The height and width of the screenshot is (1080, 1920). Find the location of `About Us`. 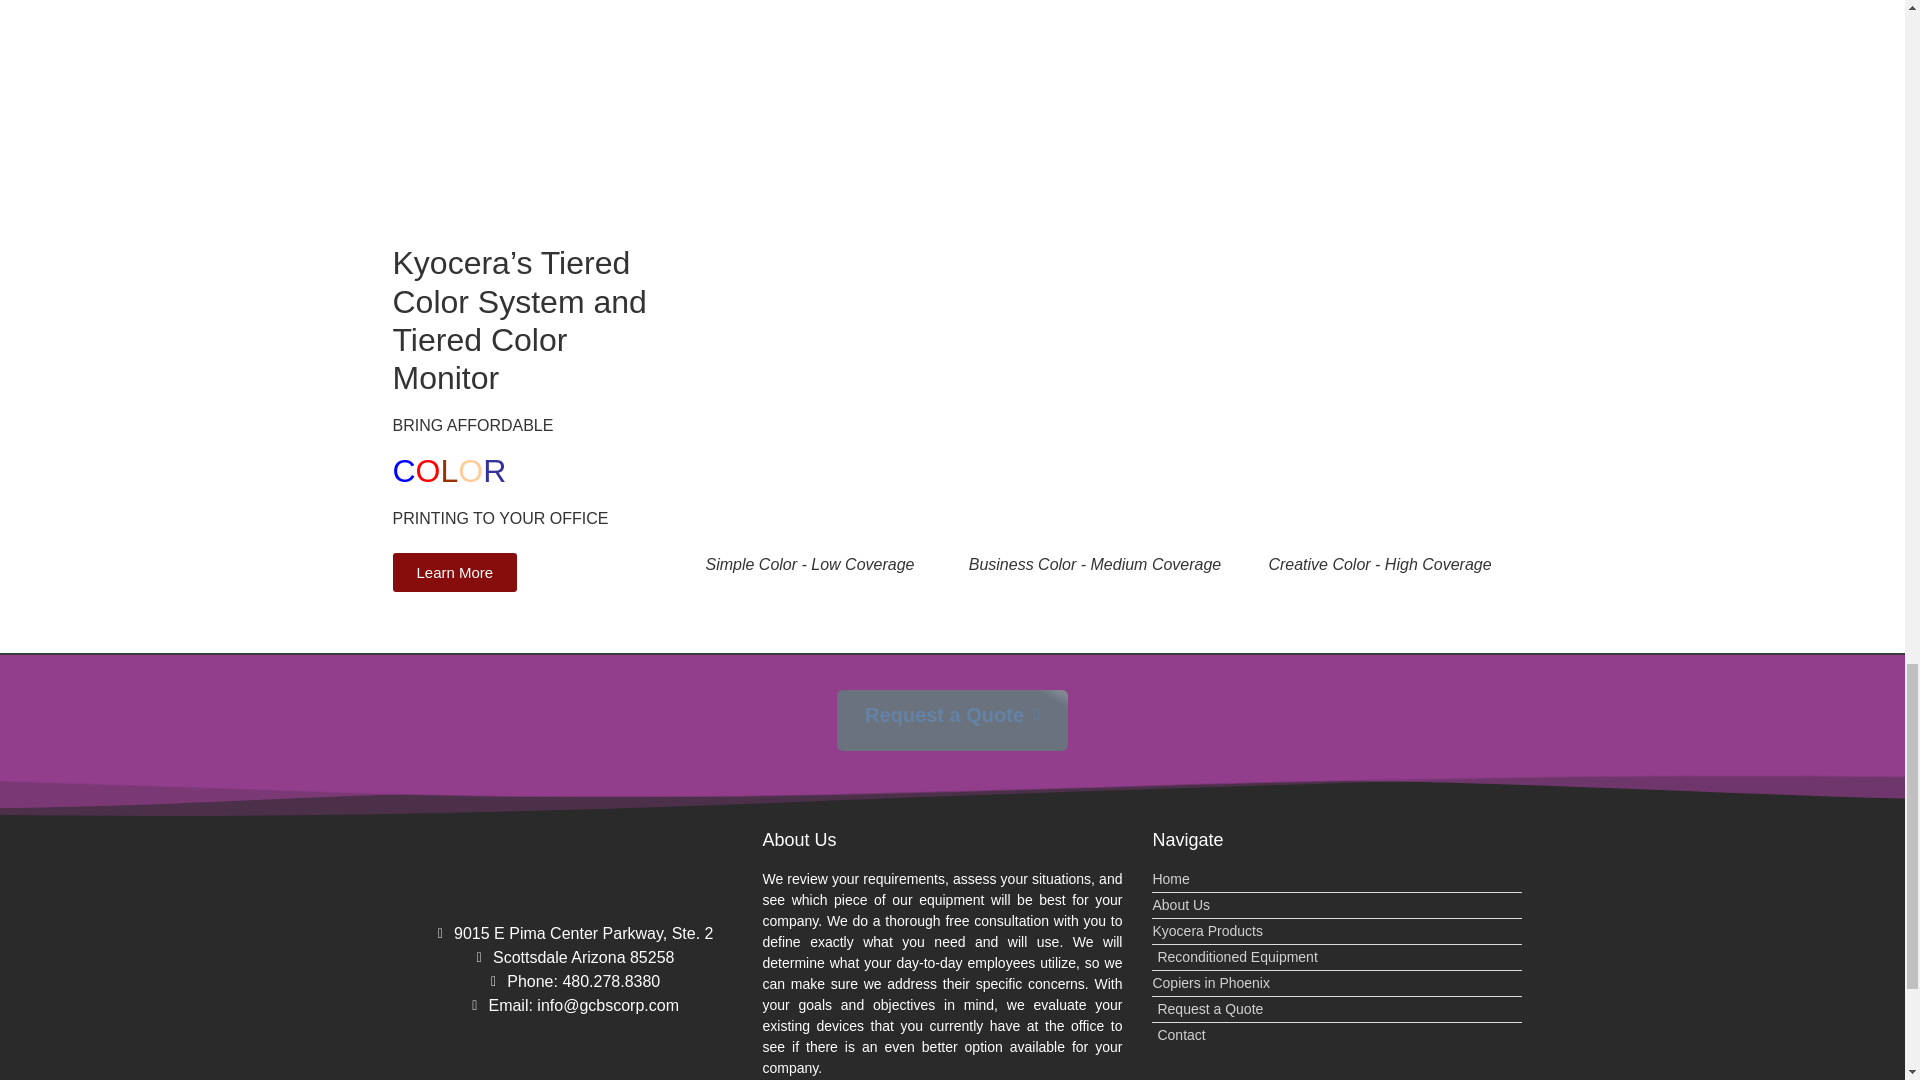

About Us is located at coordinates (1337, 905).